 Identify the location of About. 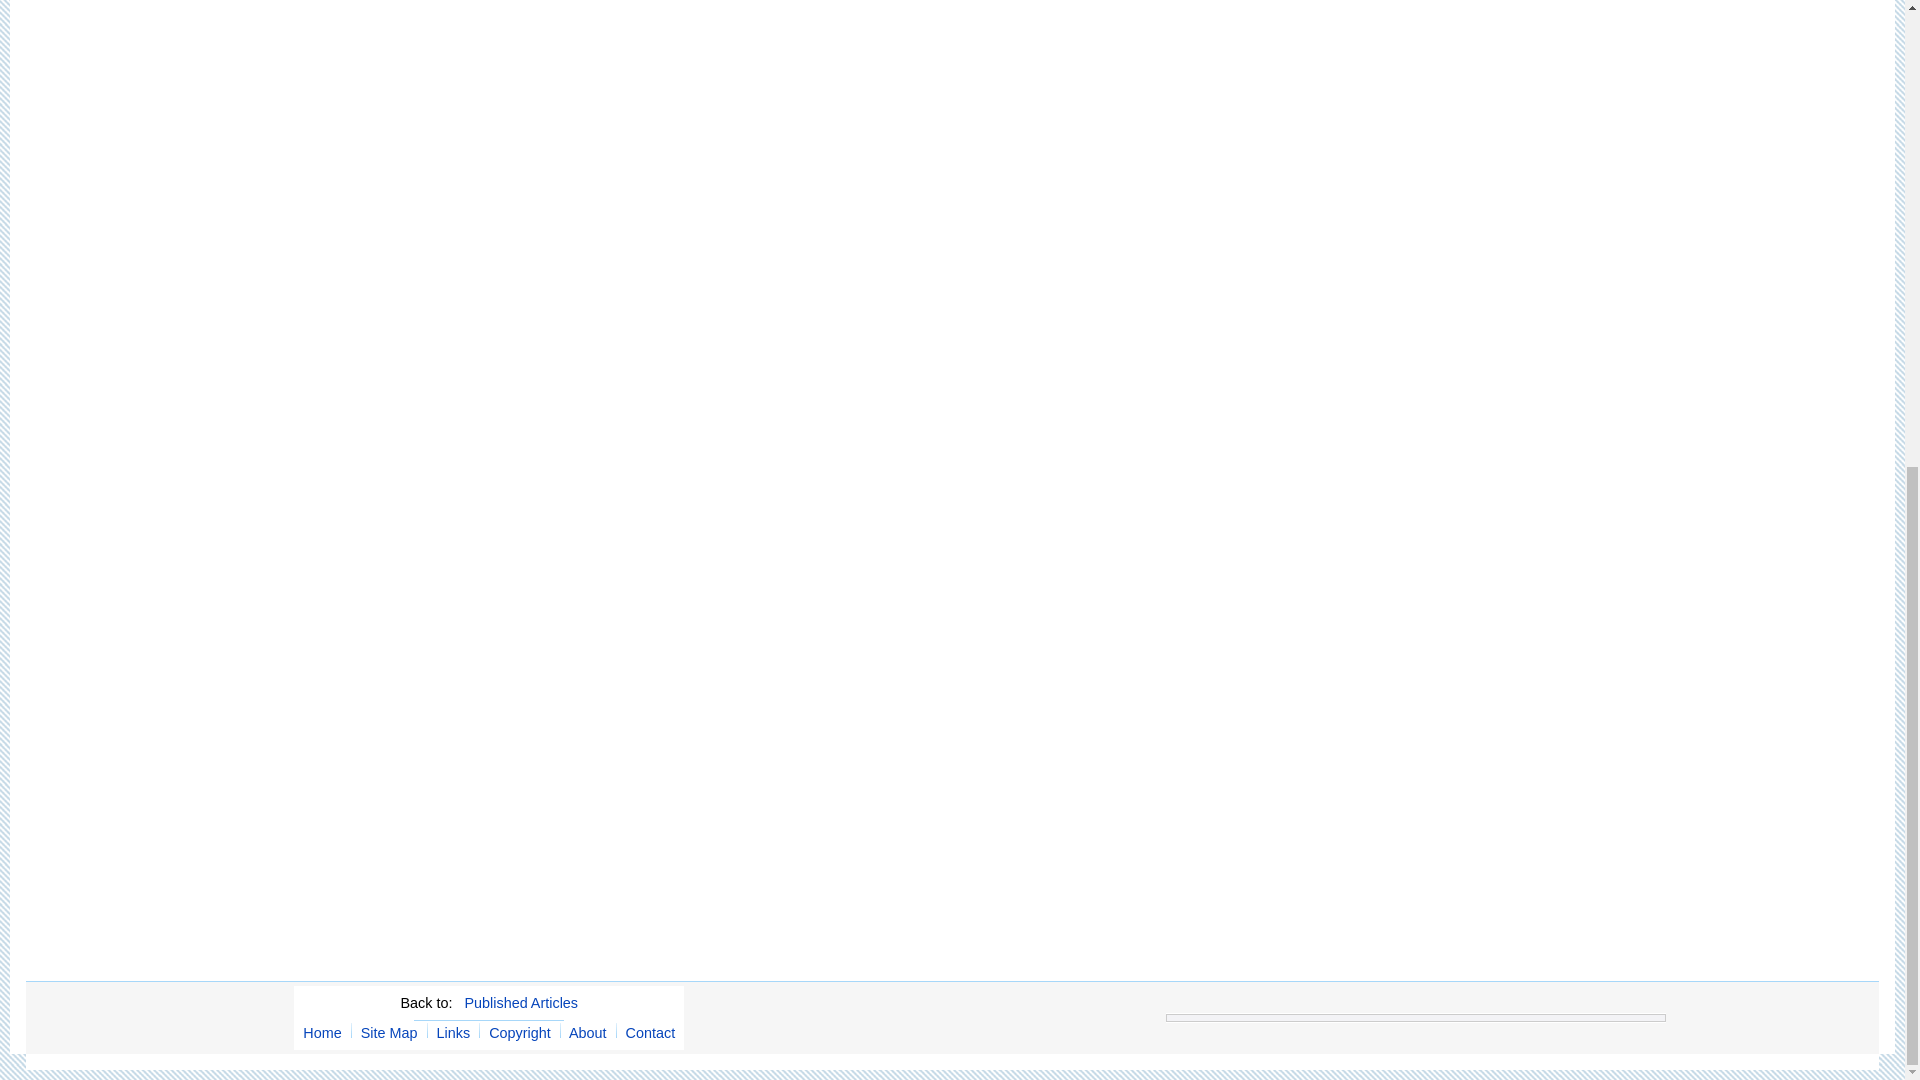
(587, 1032).